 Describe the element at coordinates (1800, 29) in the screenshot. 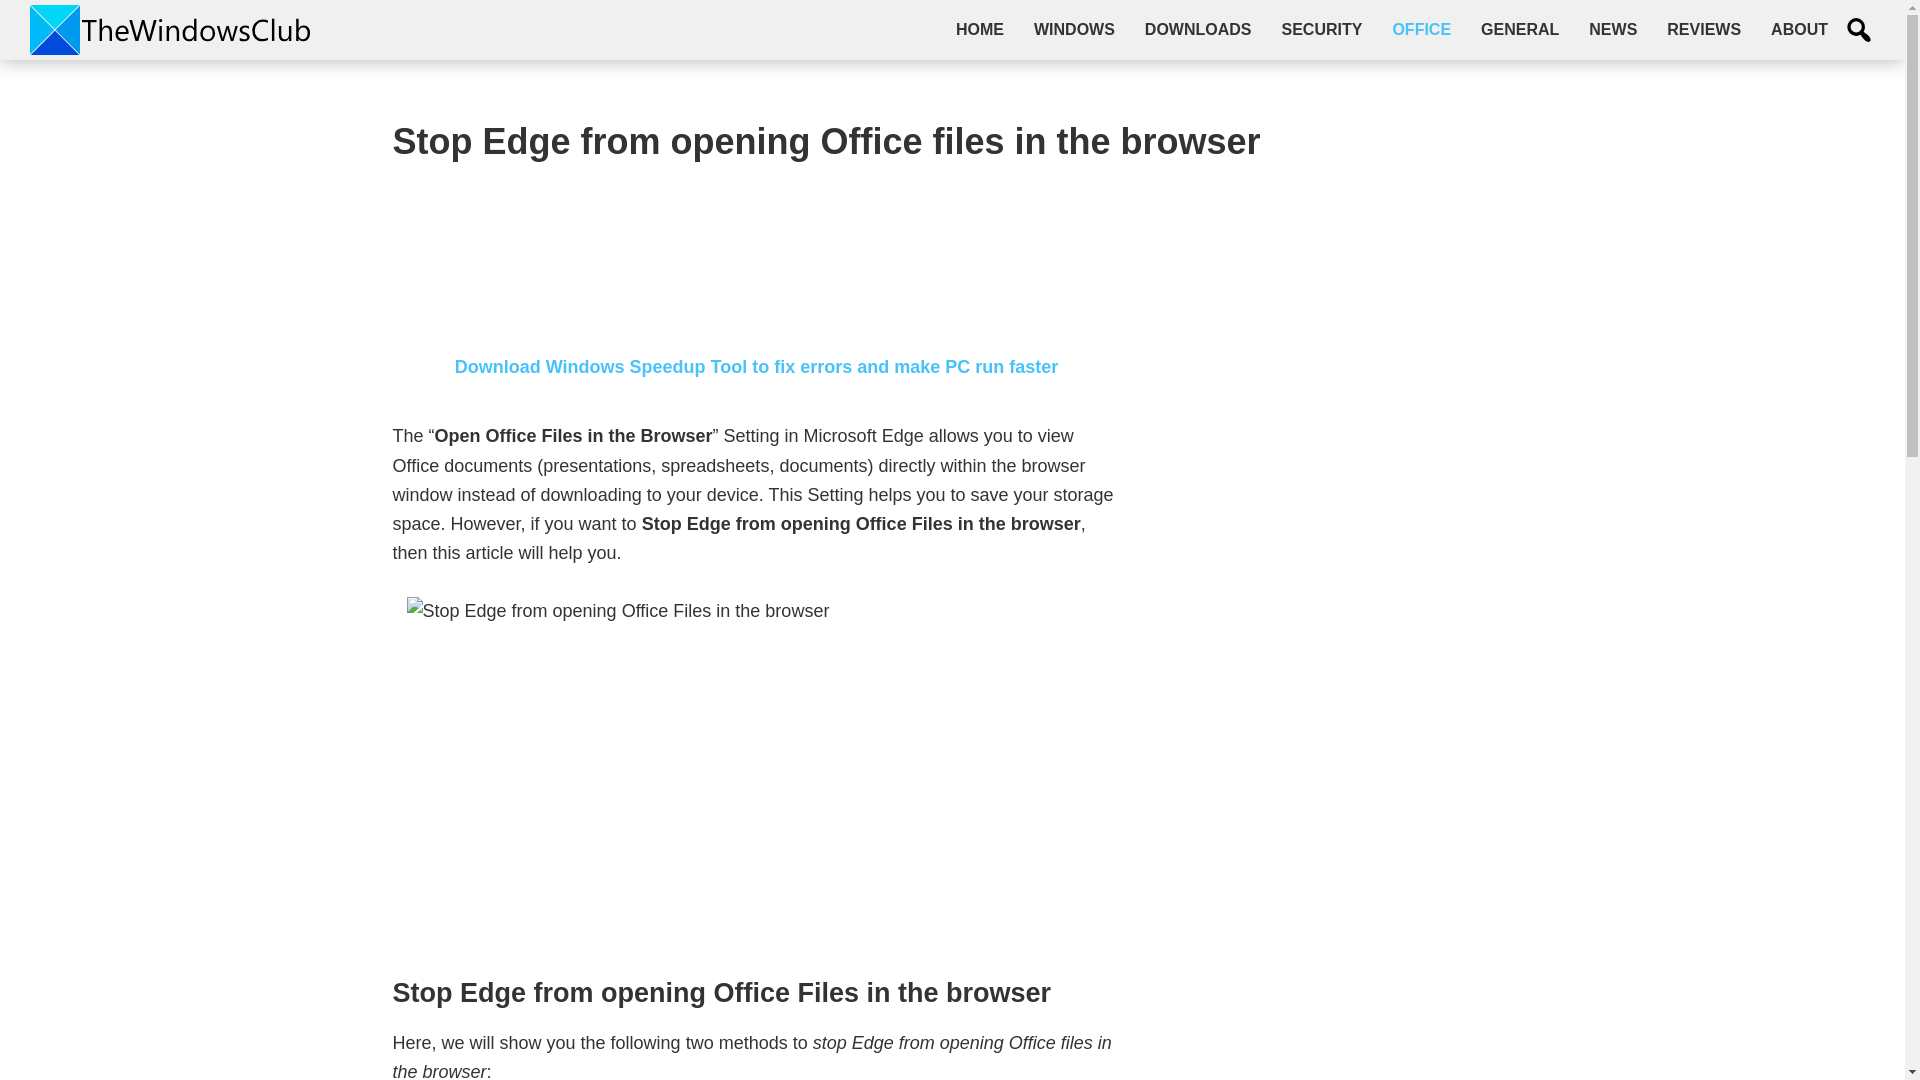

I see `ABOUT` at that location.